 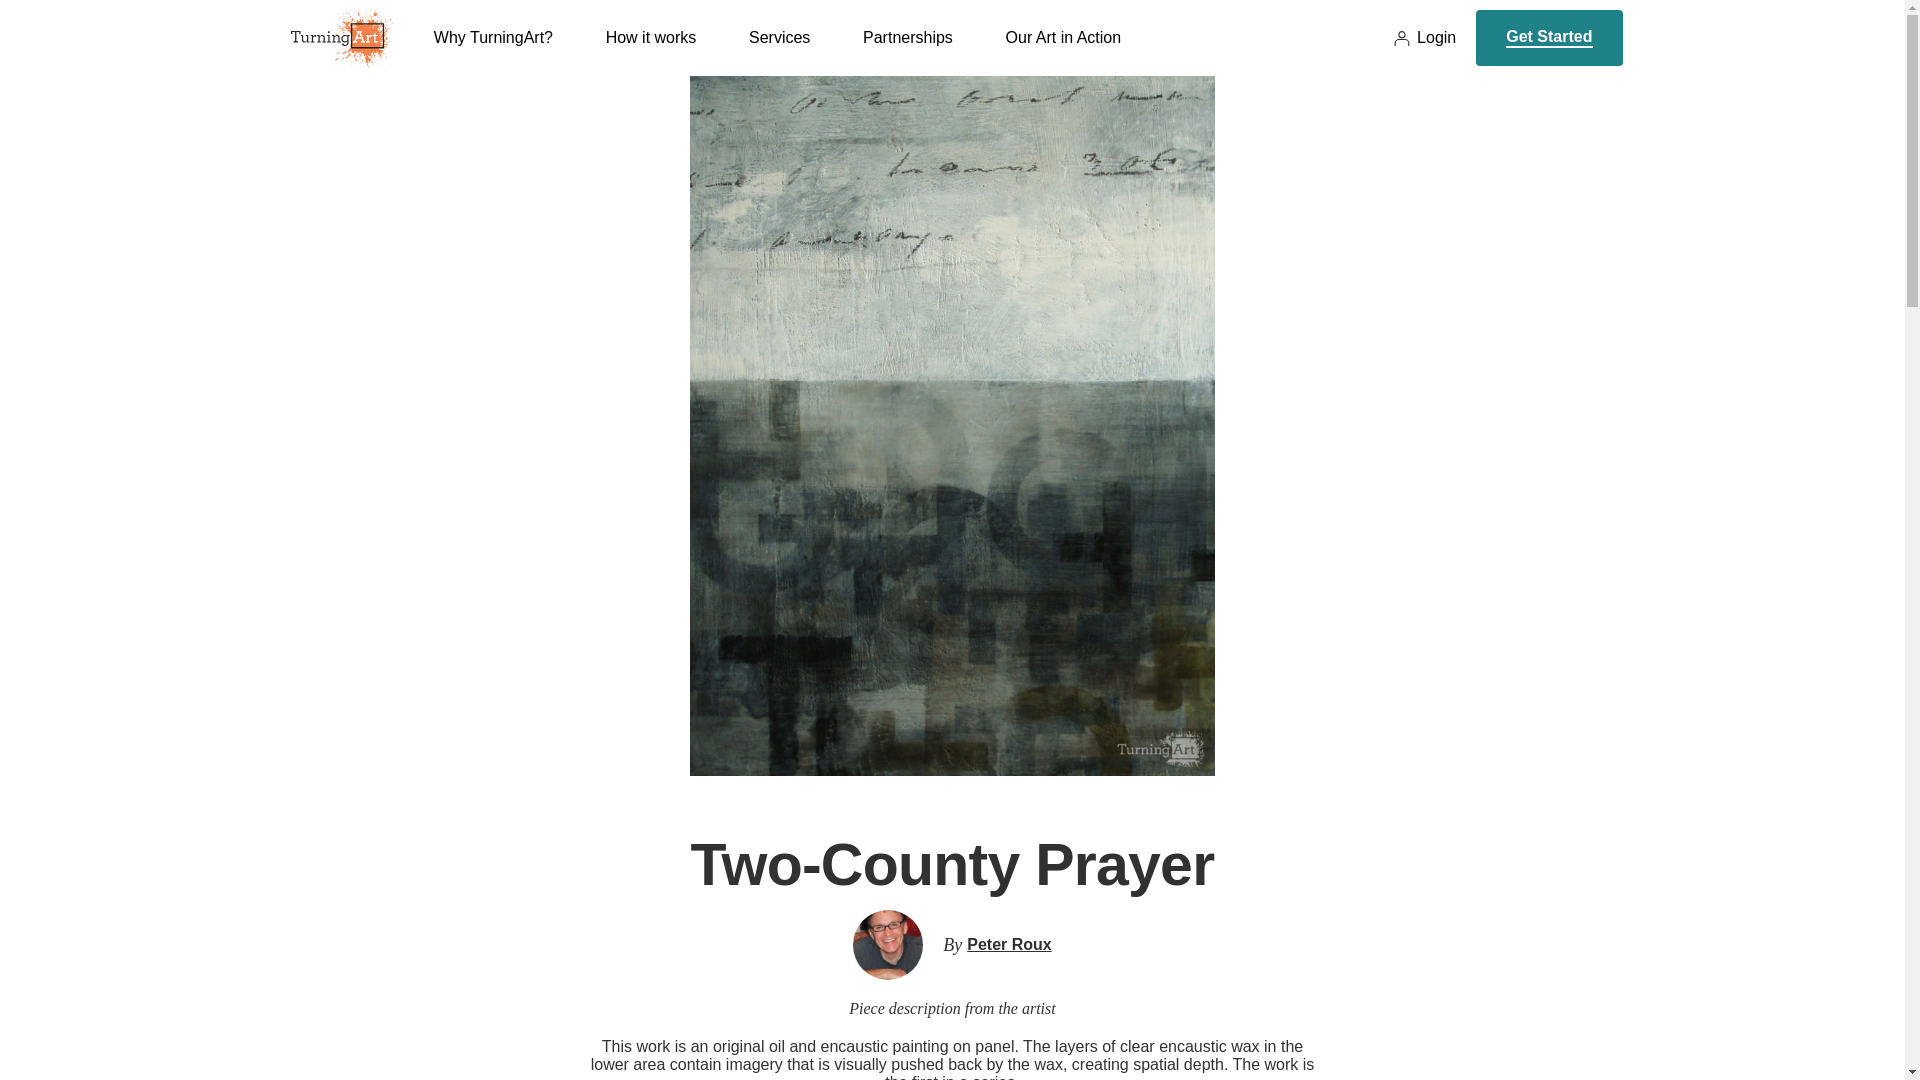 I want to click on Services, so click(x=779, y=51).